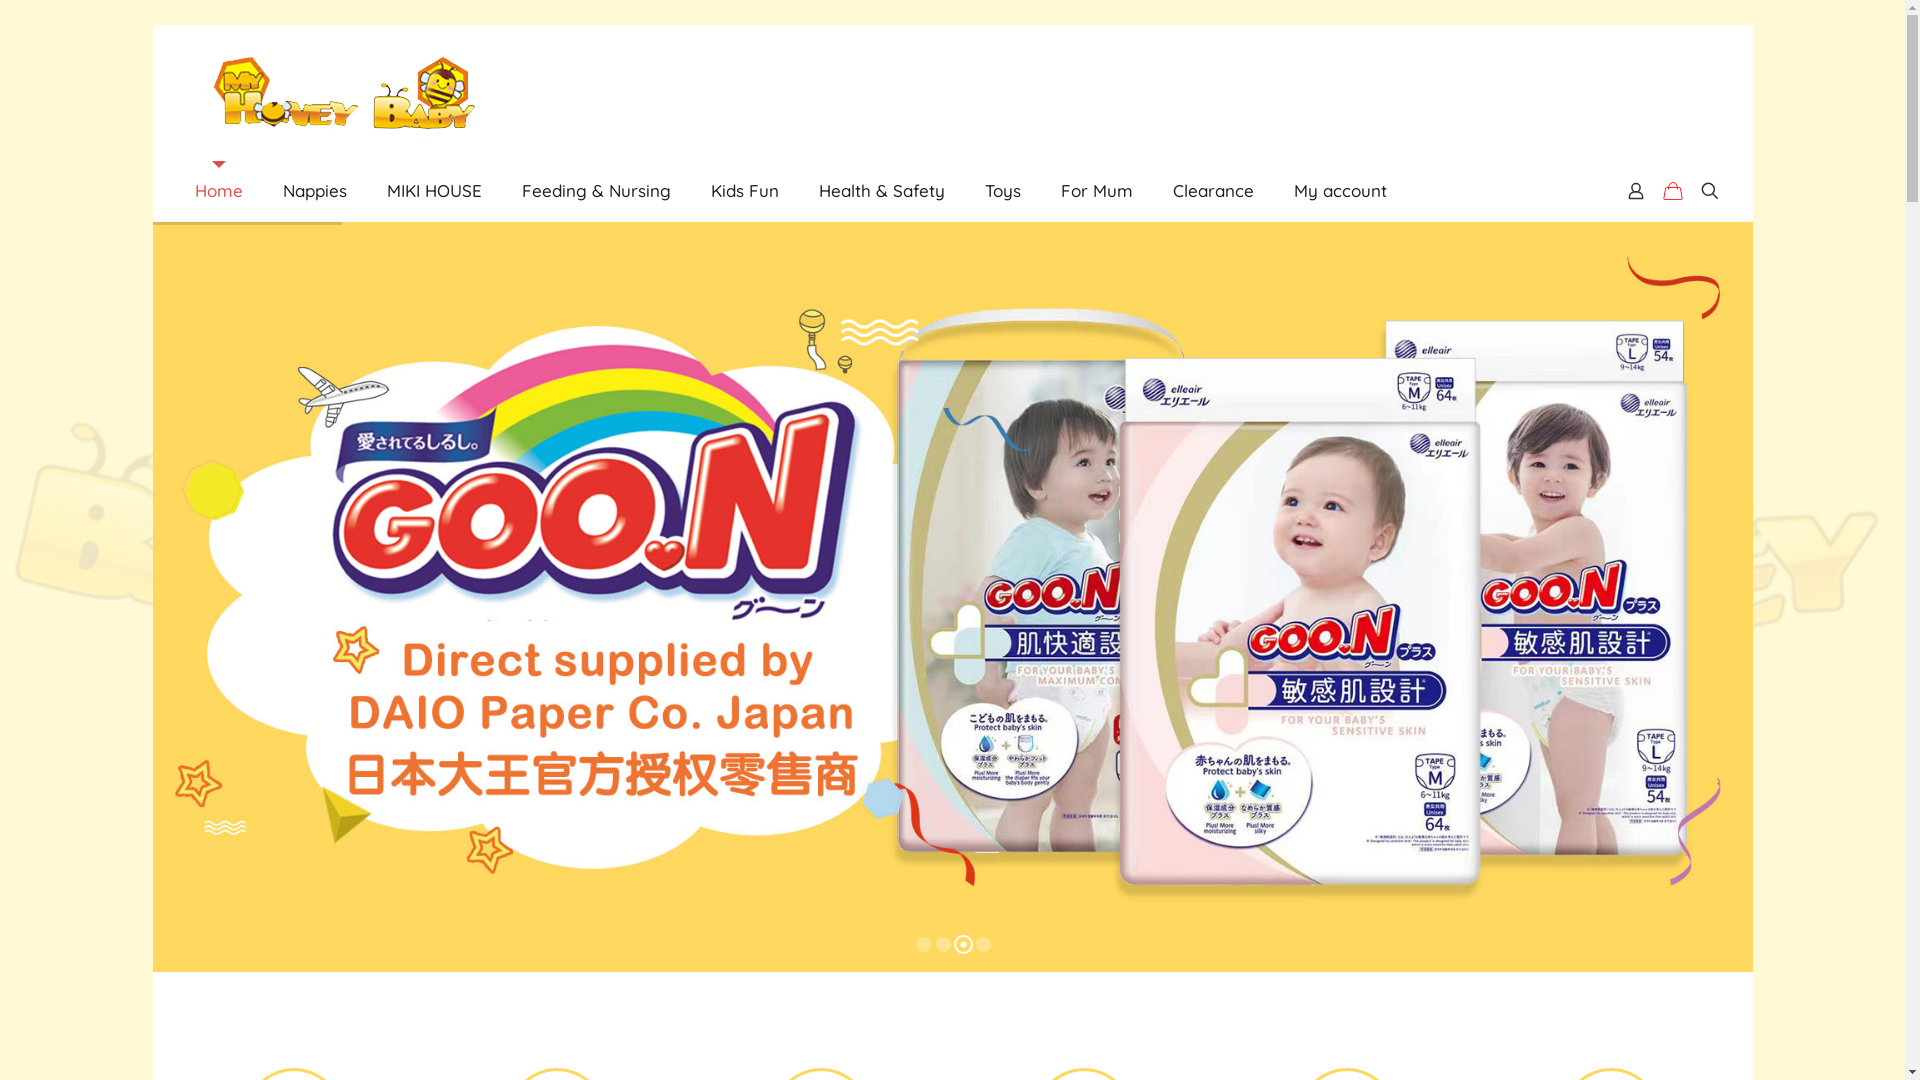  What do you see at coordinates (1212, 191) in the screenshot?
I see `Clearance` at bounding box center [1212, 191].